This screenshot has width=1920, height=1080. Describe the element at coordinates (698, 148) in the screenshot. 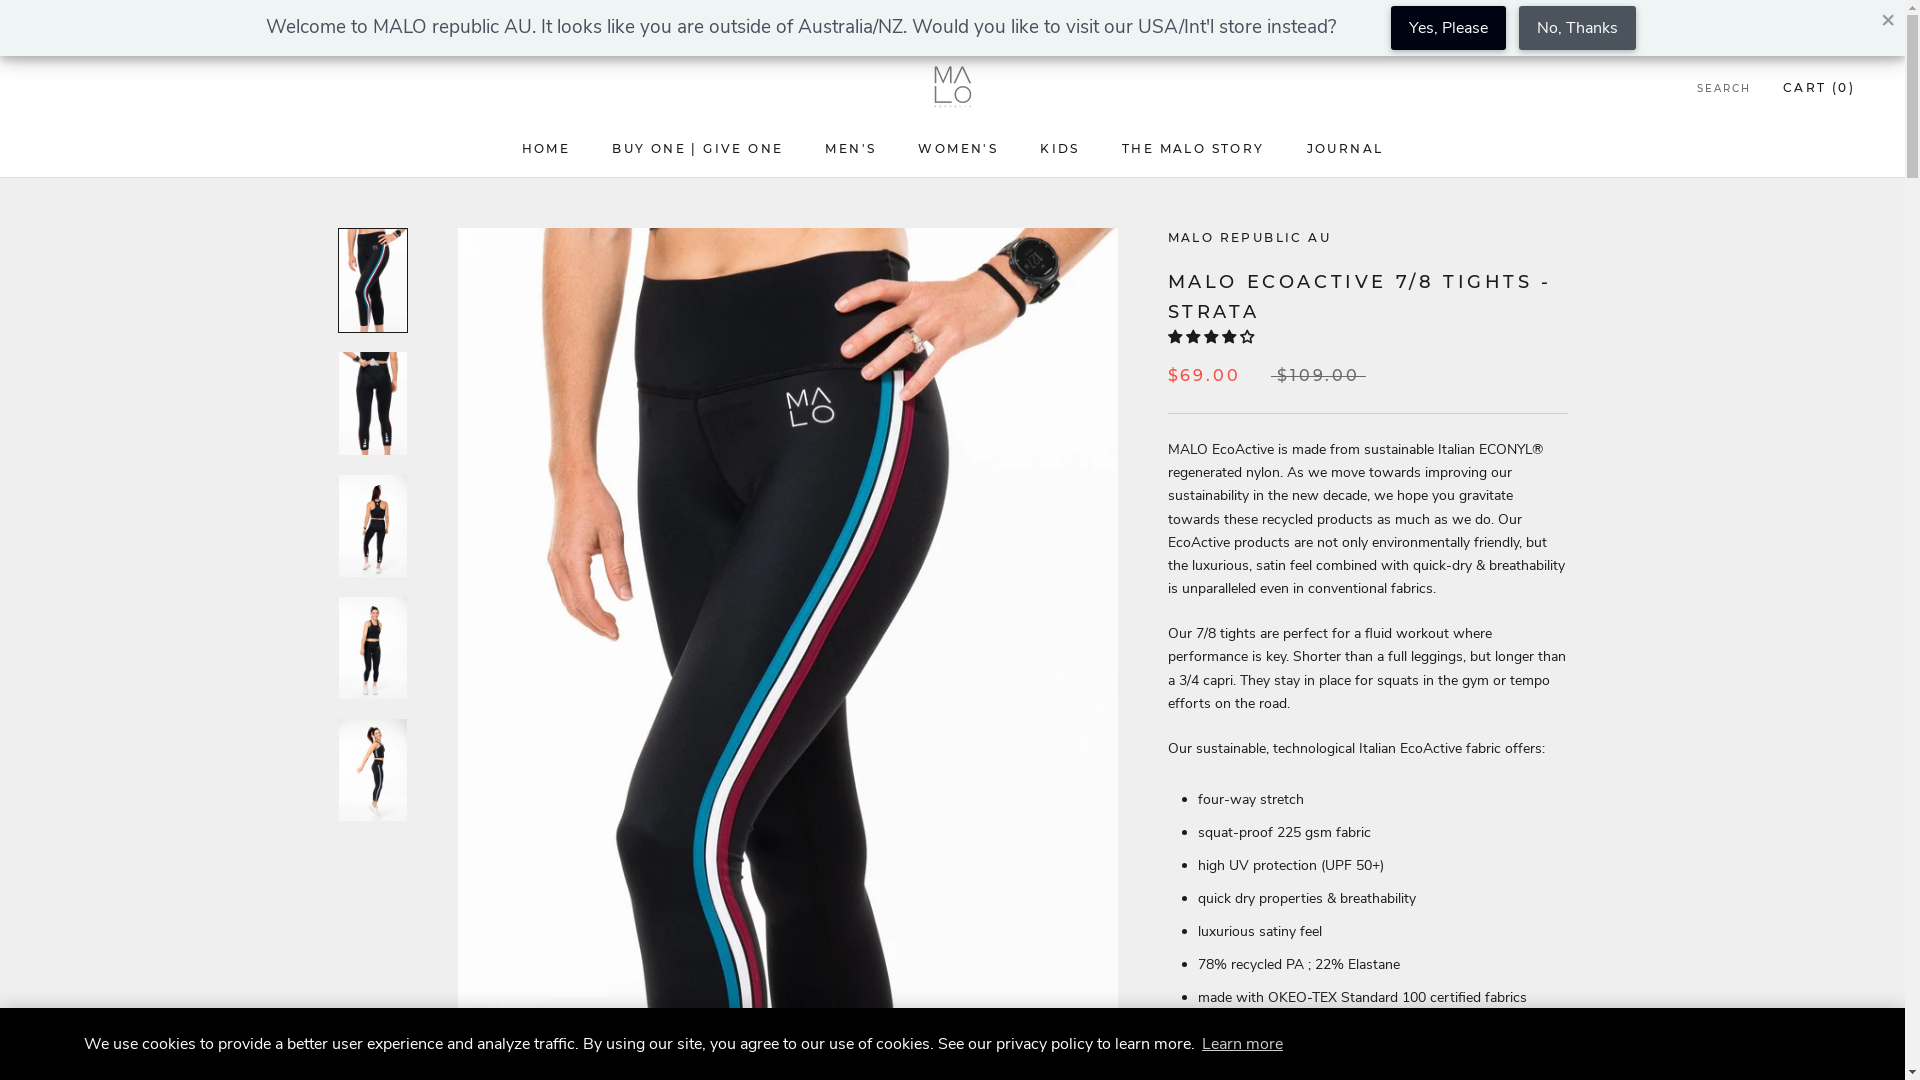

I see `BUY ONE | GIVE ONE
BUY ONE | GIVE ONE` at that location.